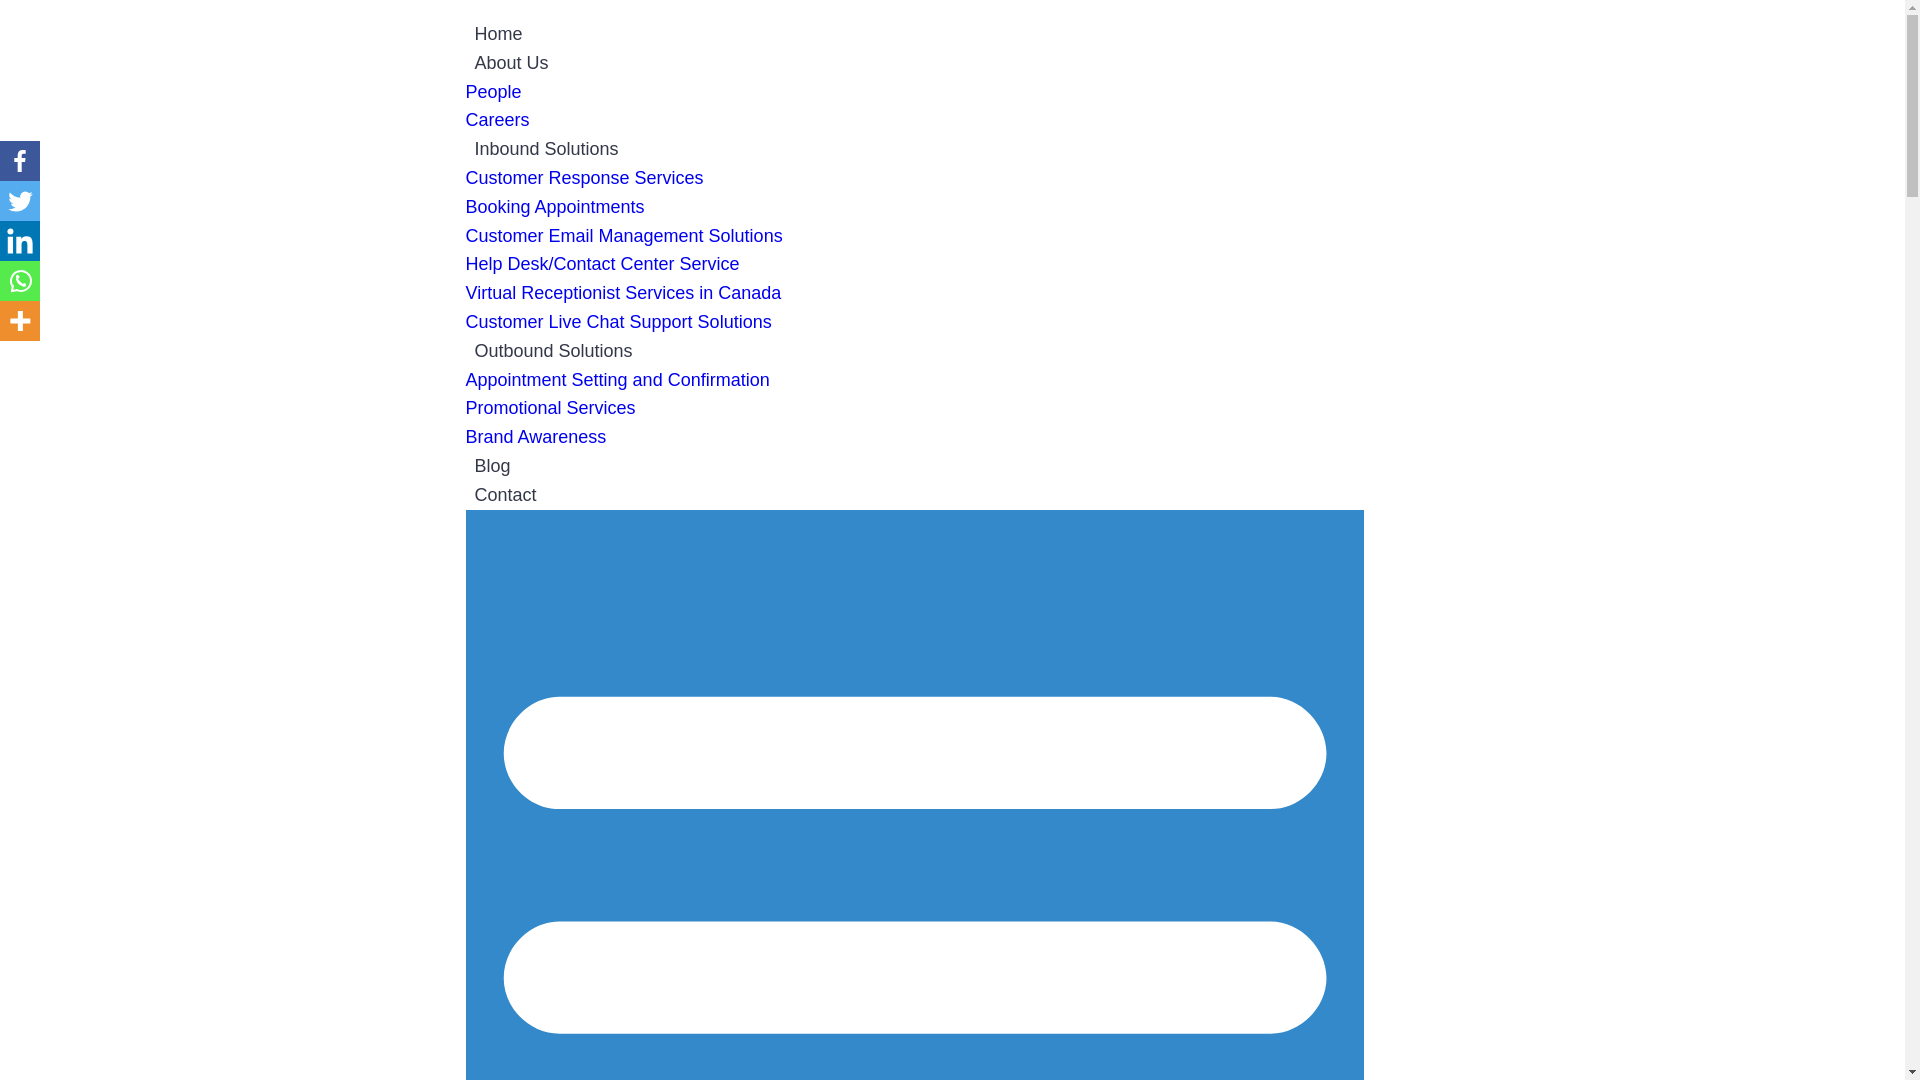  Describe the element at coordinates (20, 321) in the screenshot. I see `More` at that location.